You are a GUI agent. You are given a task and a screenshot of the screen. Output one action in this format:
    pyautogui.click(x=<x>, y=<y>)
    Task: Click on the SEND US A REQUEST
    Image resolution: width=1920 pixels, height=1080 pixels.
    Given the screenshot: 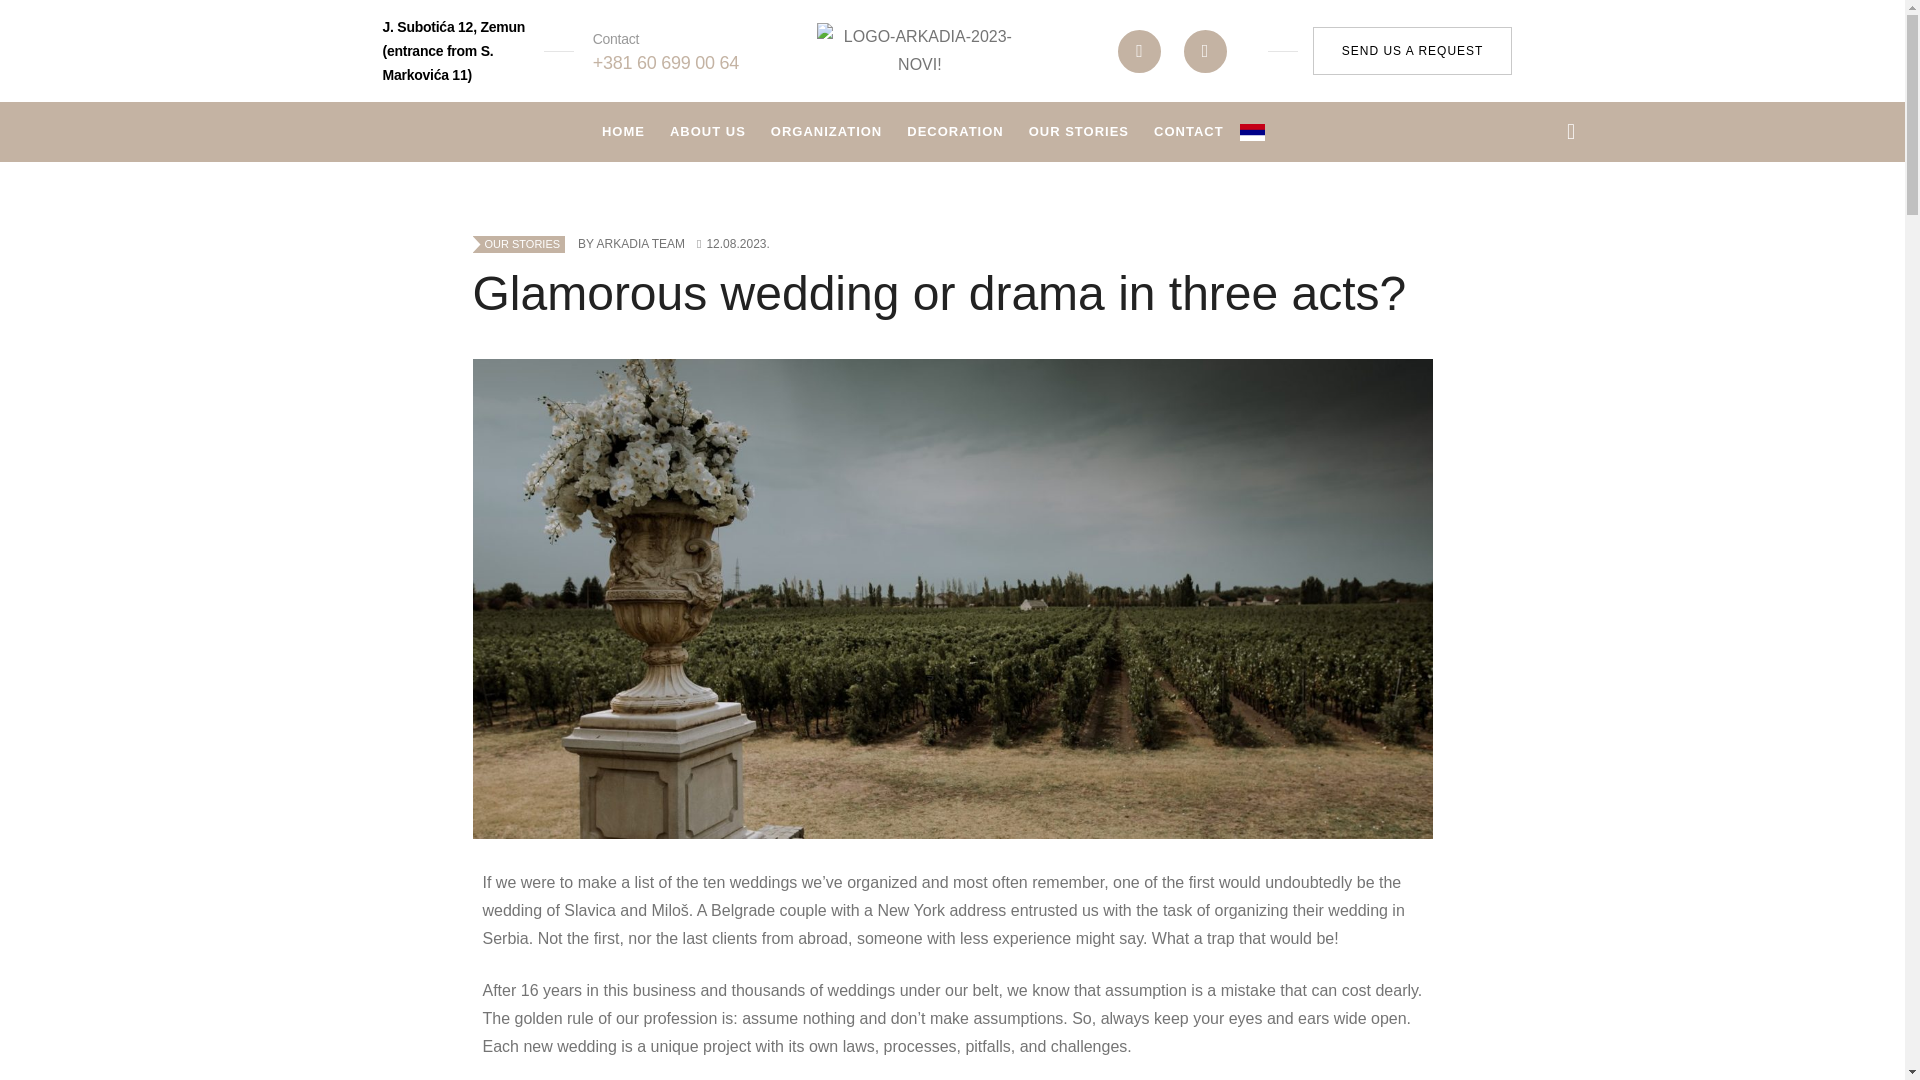 What is the action you would take?
    pyautogui.click(x=1412, y=50)
    